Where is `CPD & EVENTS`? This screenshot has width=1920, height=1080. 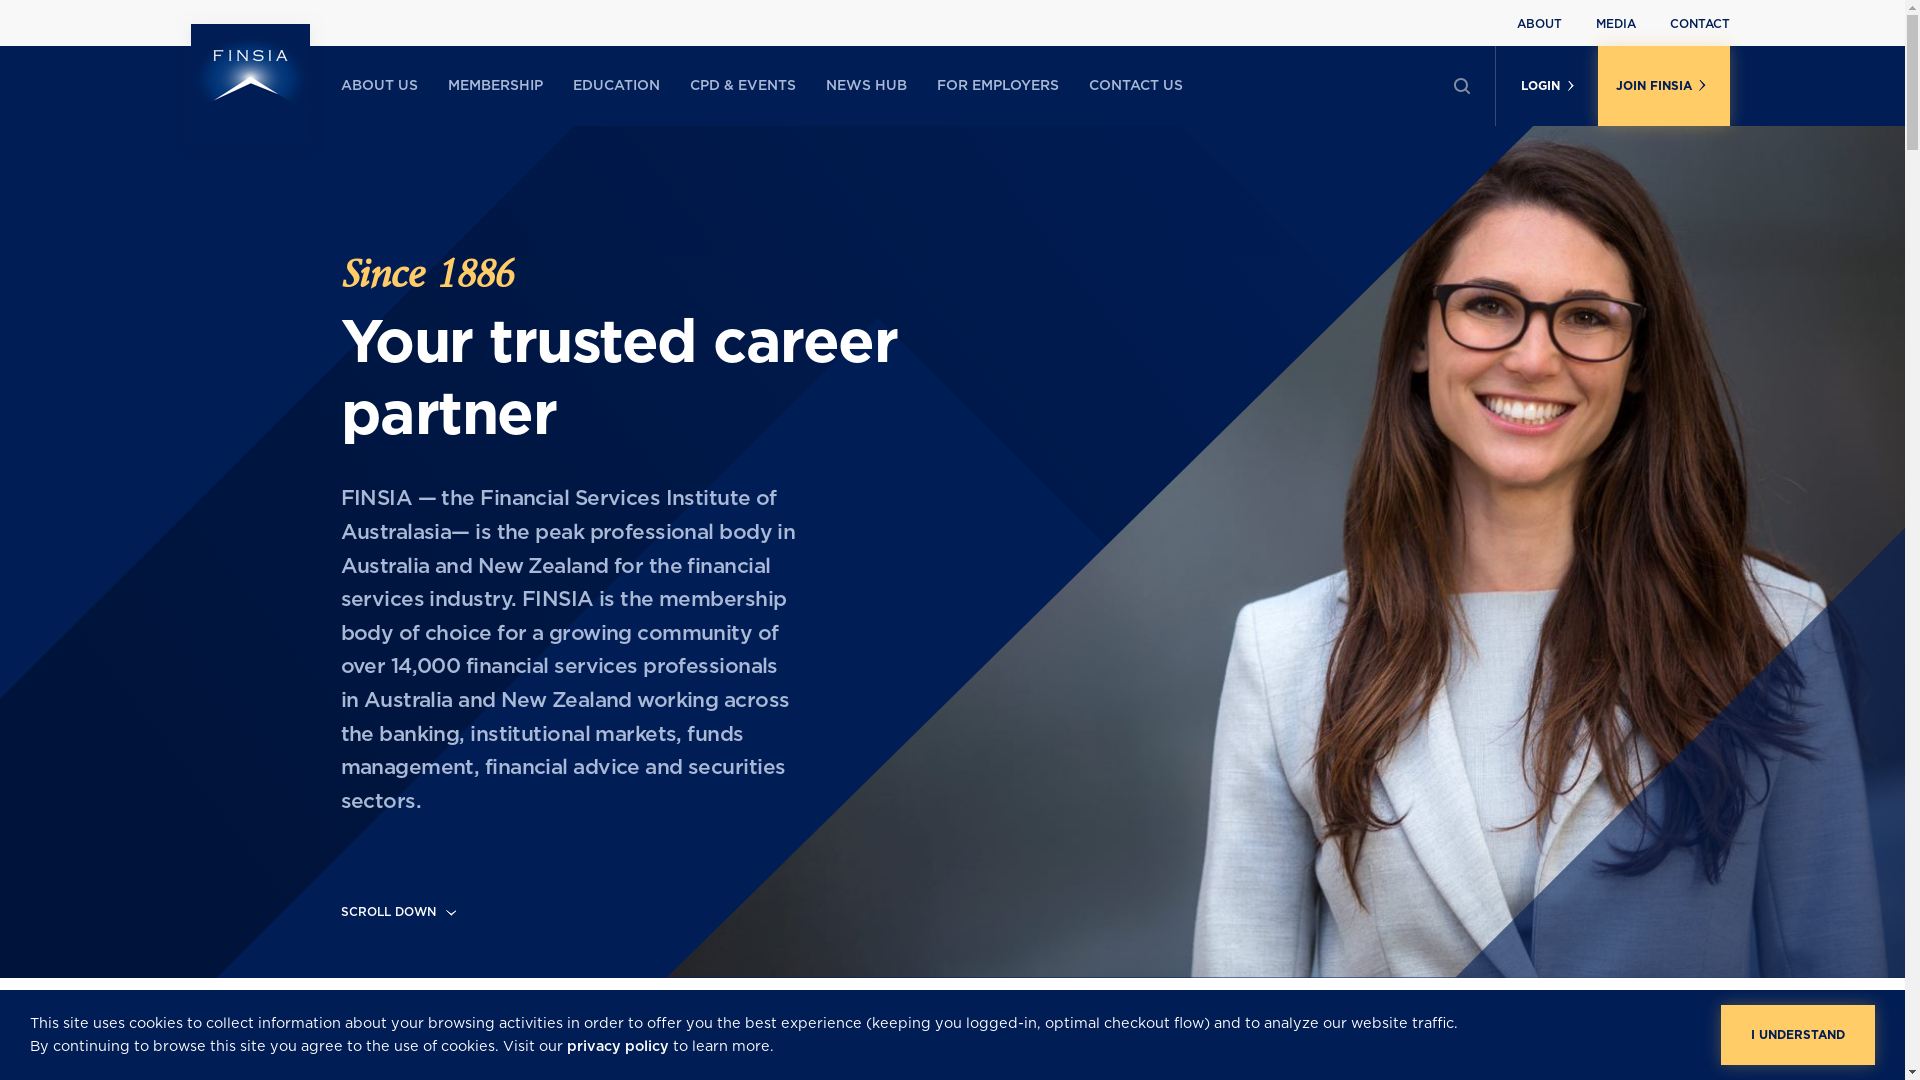 CPD & EVENTS is located at coordinates (743, 86).